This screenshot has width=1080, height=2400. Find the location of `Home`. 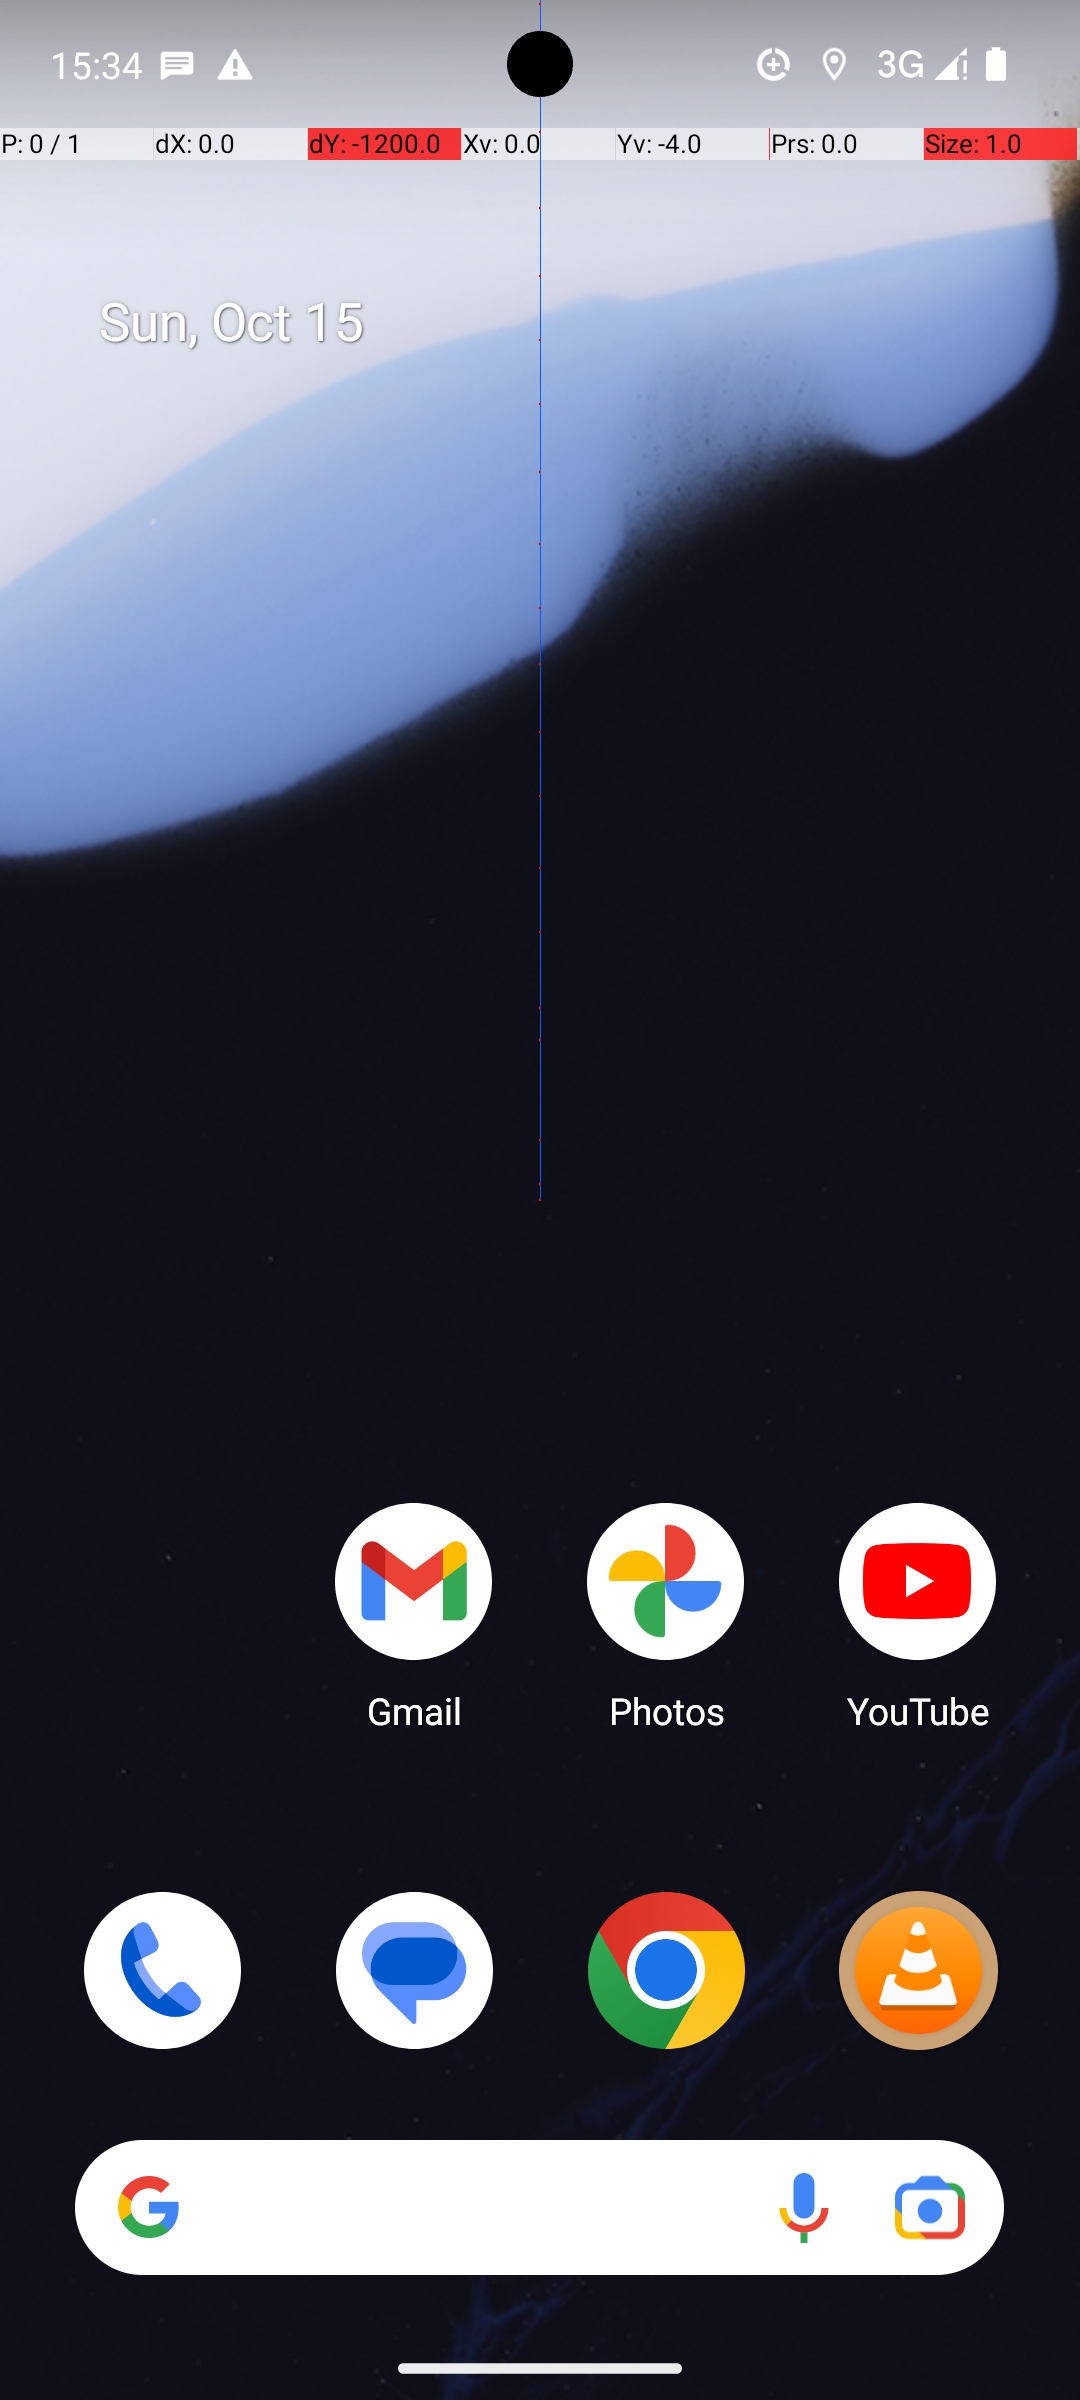

Home is located at coordinates (540, 1232).